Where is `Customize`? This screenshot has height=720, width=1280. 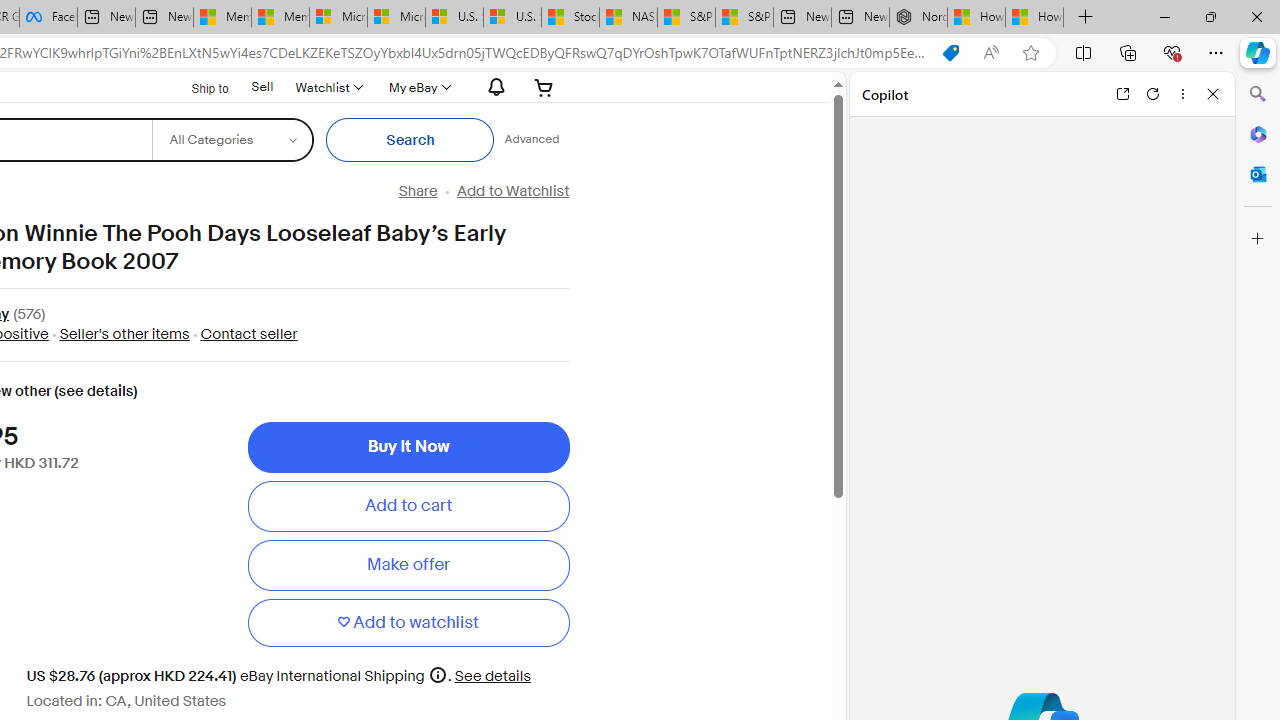 Customize is located at coordinates (1258, 239).